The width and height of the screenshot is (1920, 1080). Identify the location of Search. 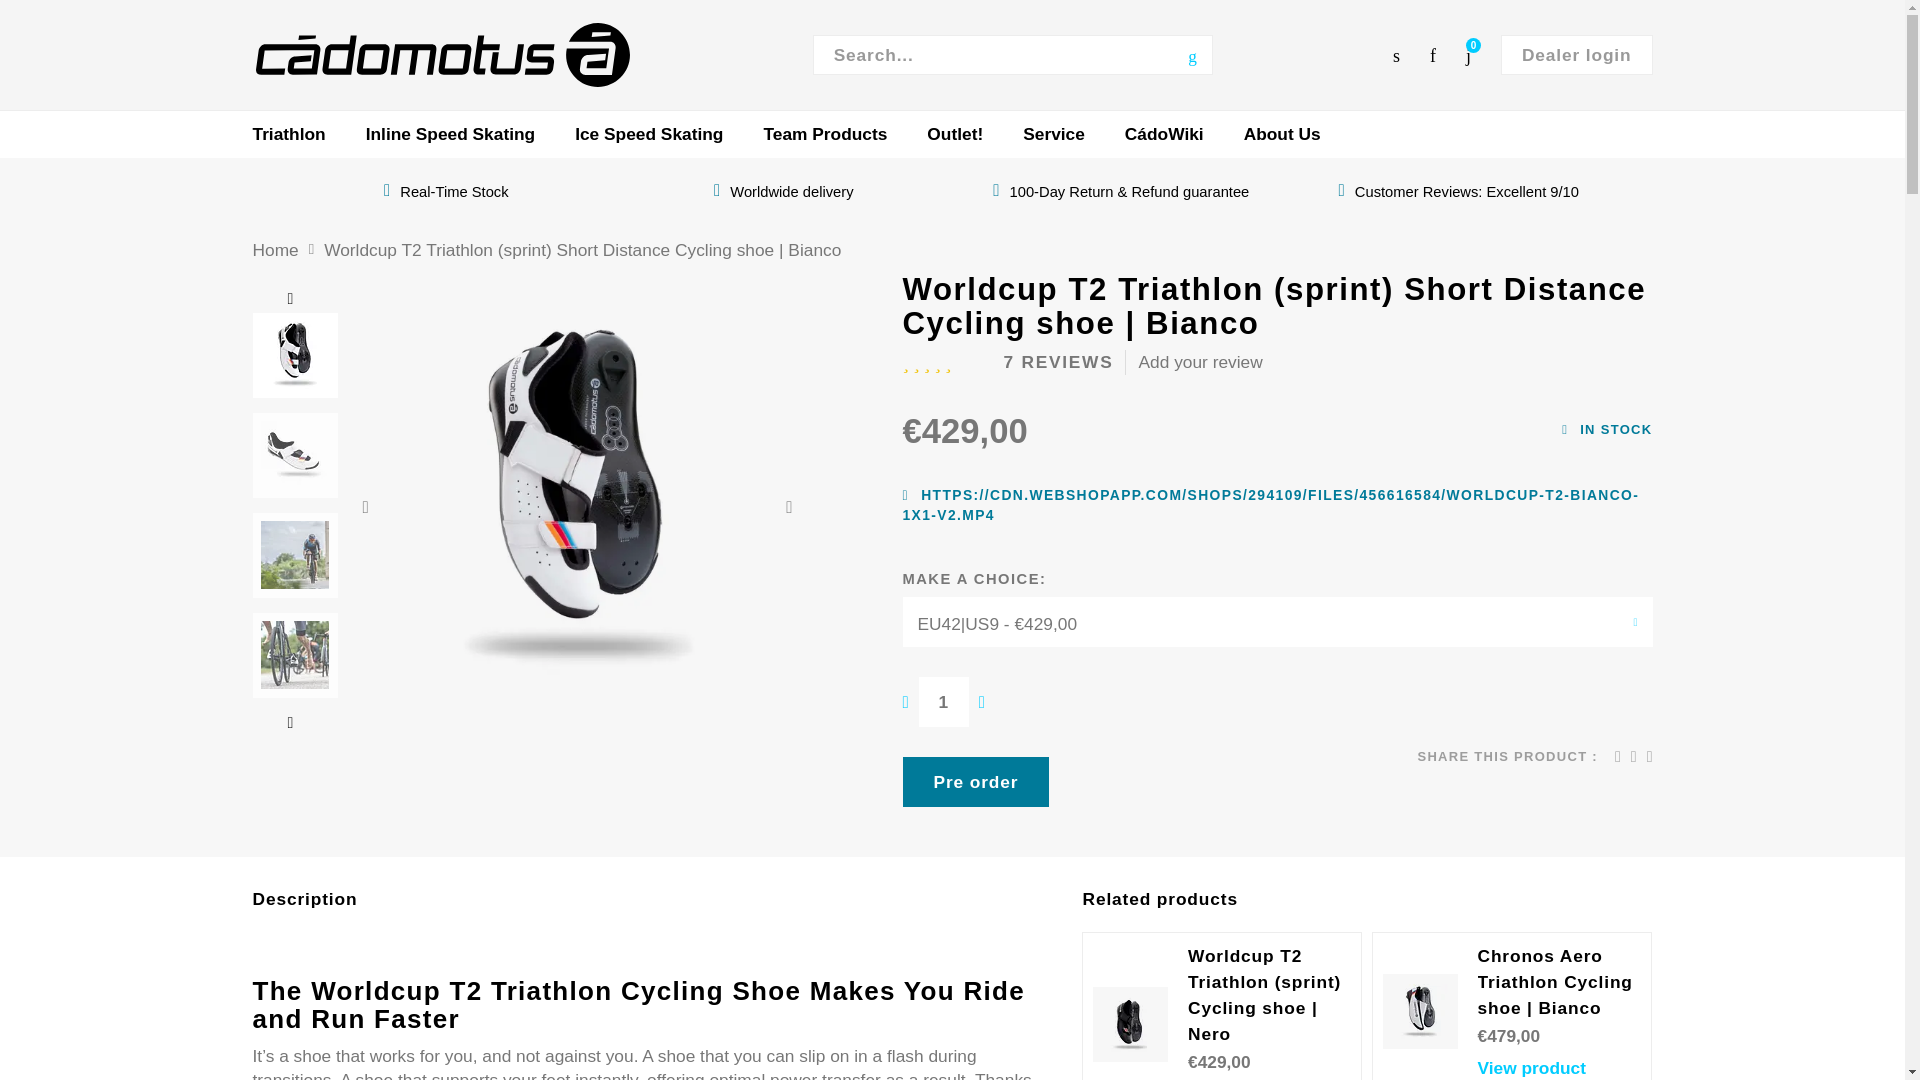
(1193, 54).